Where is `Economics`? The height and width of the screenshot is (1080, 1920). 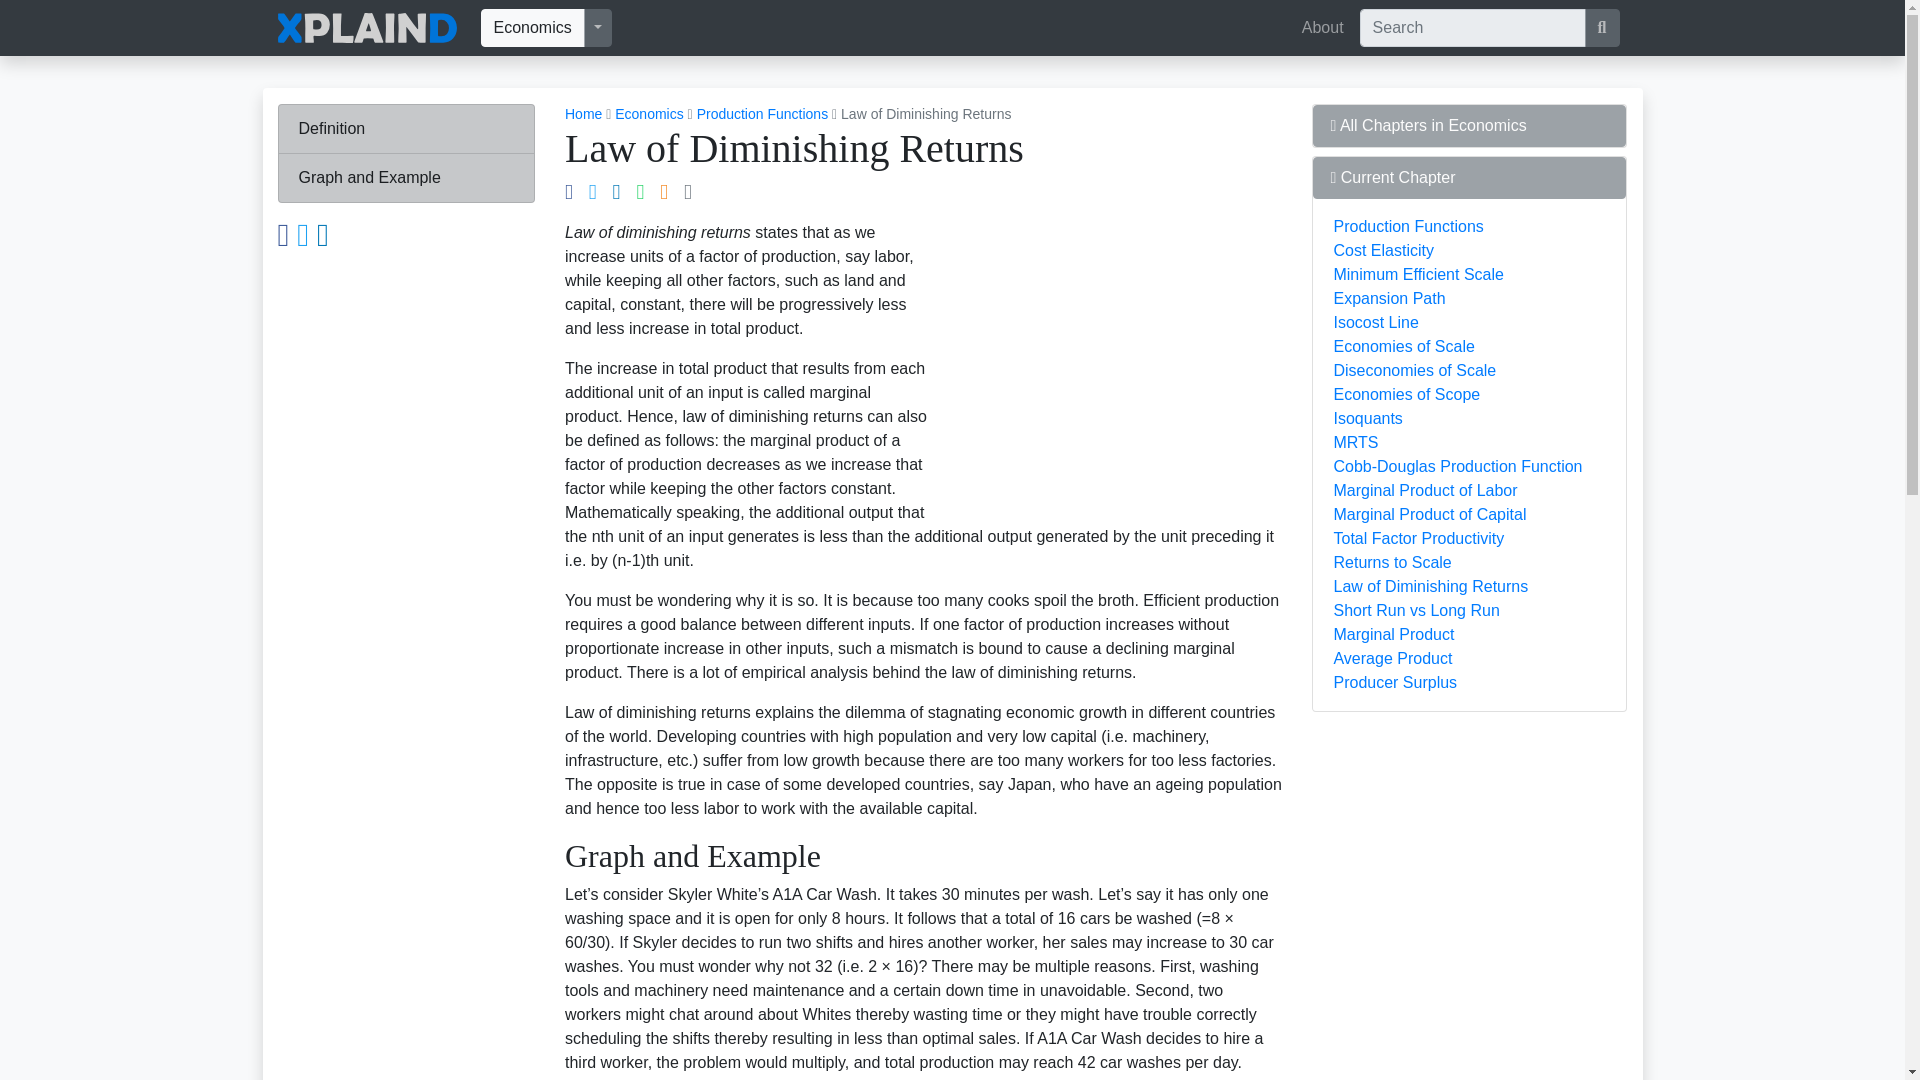
Economics is located at coordinates (532, 28).